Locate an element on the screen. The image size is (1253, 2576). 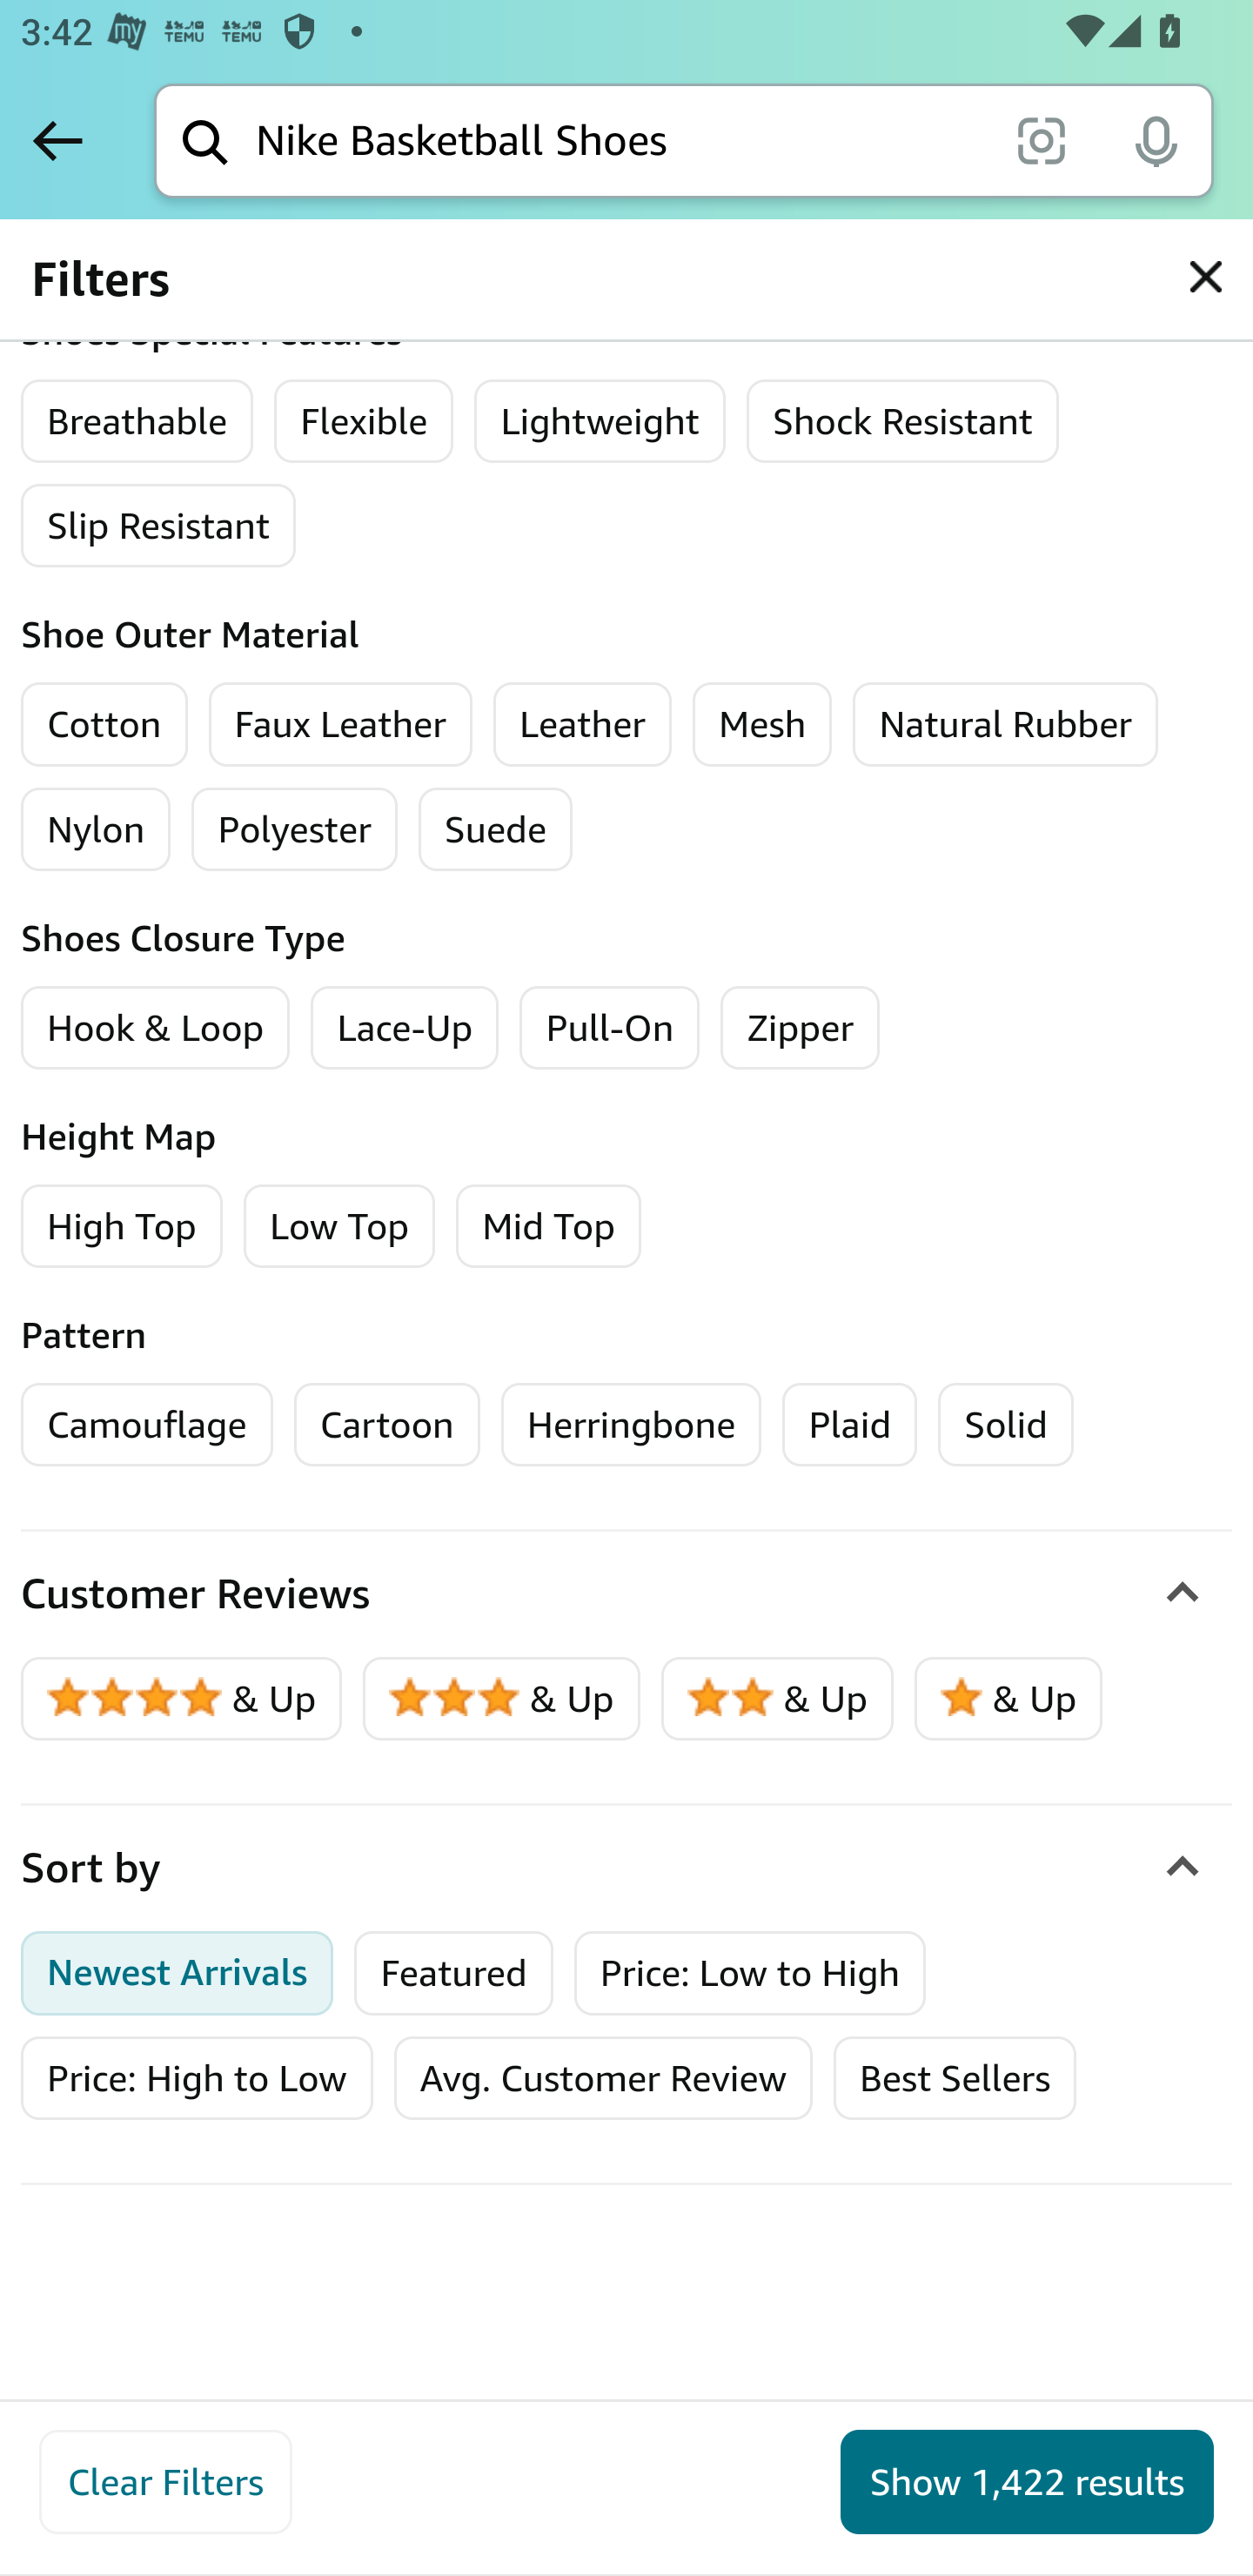
Faux Leather is located at coordinates (339, 725).